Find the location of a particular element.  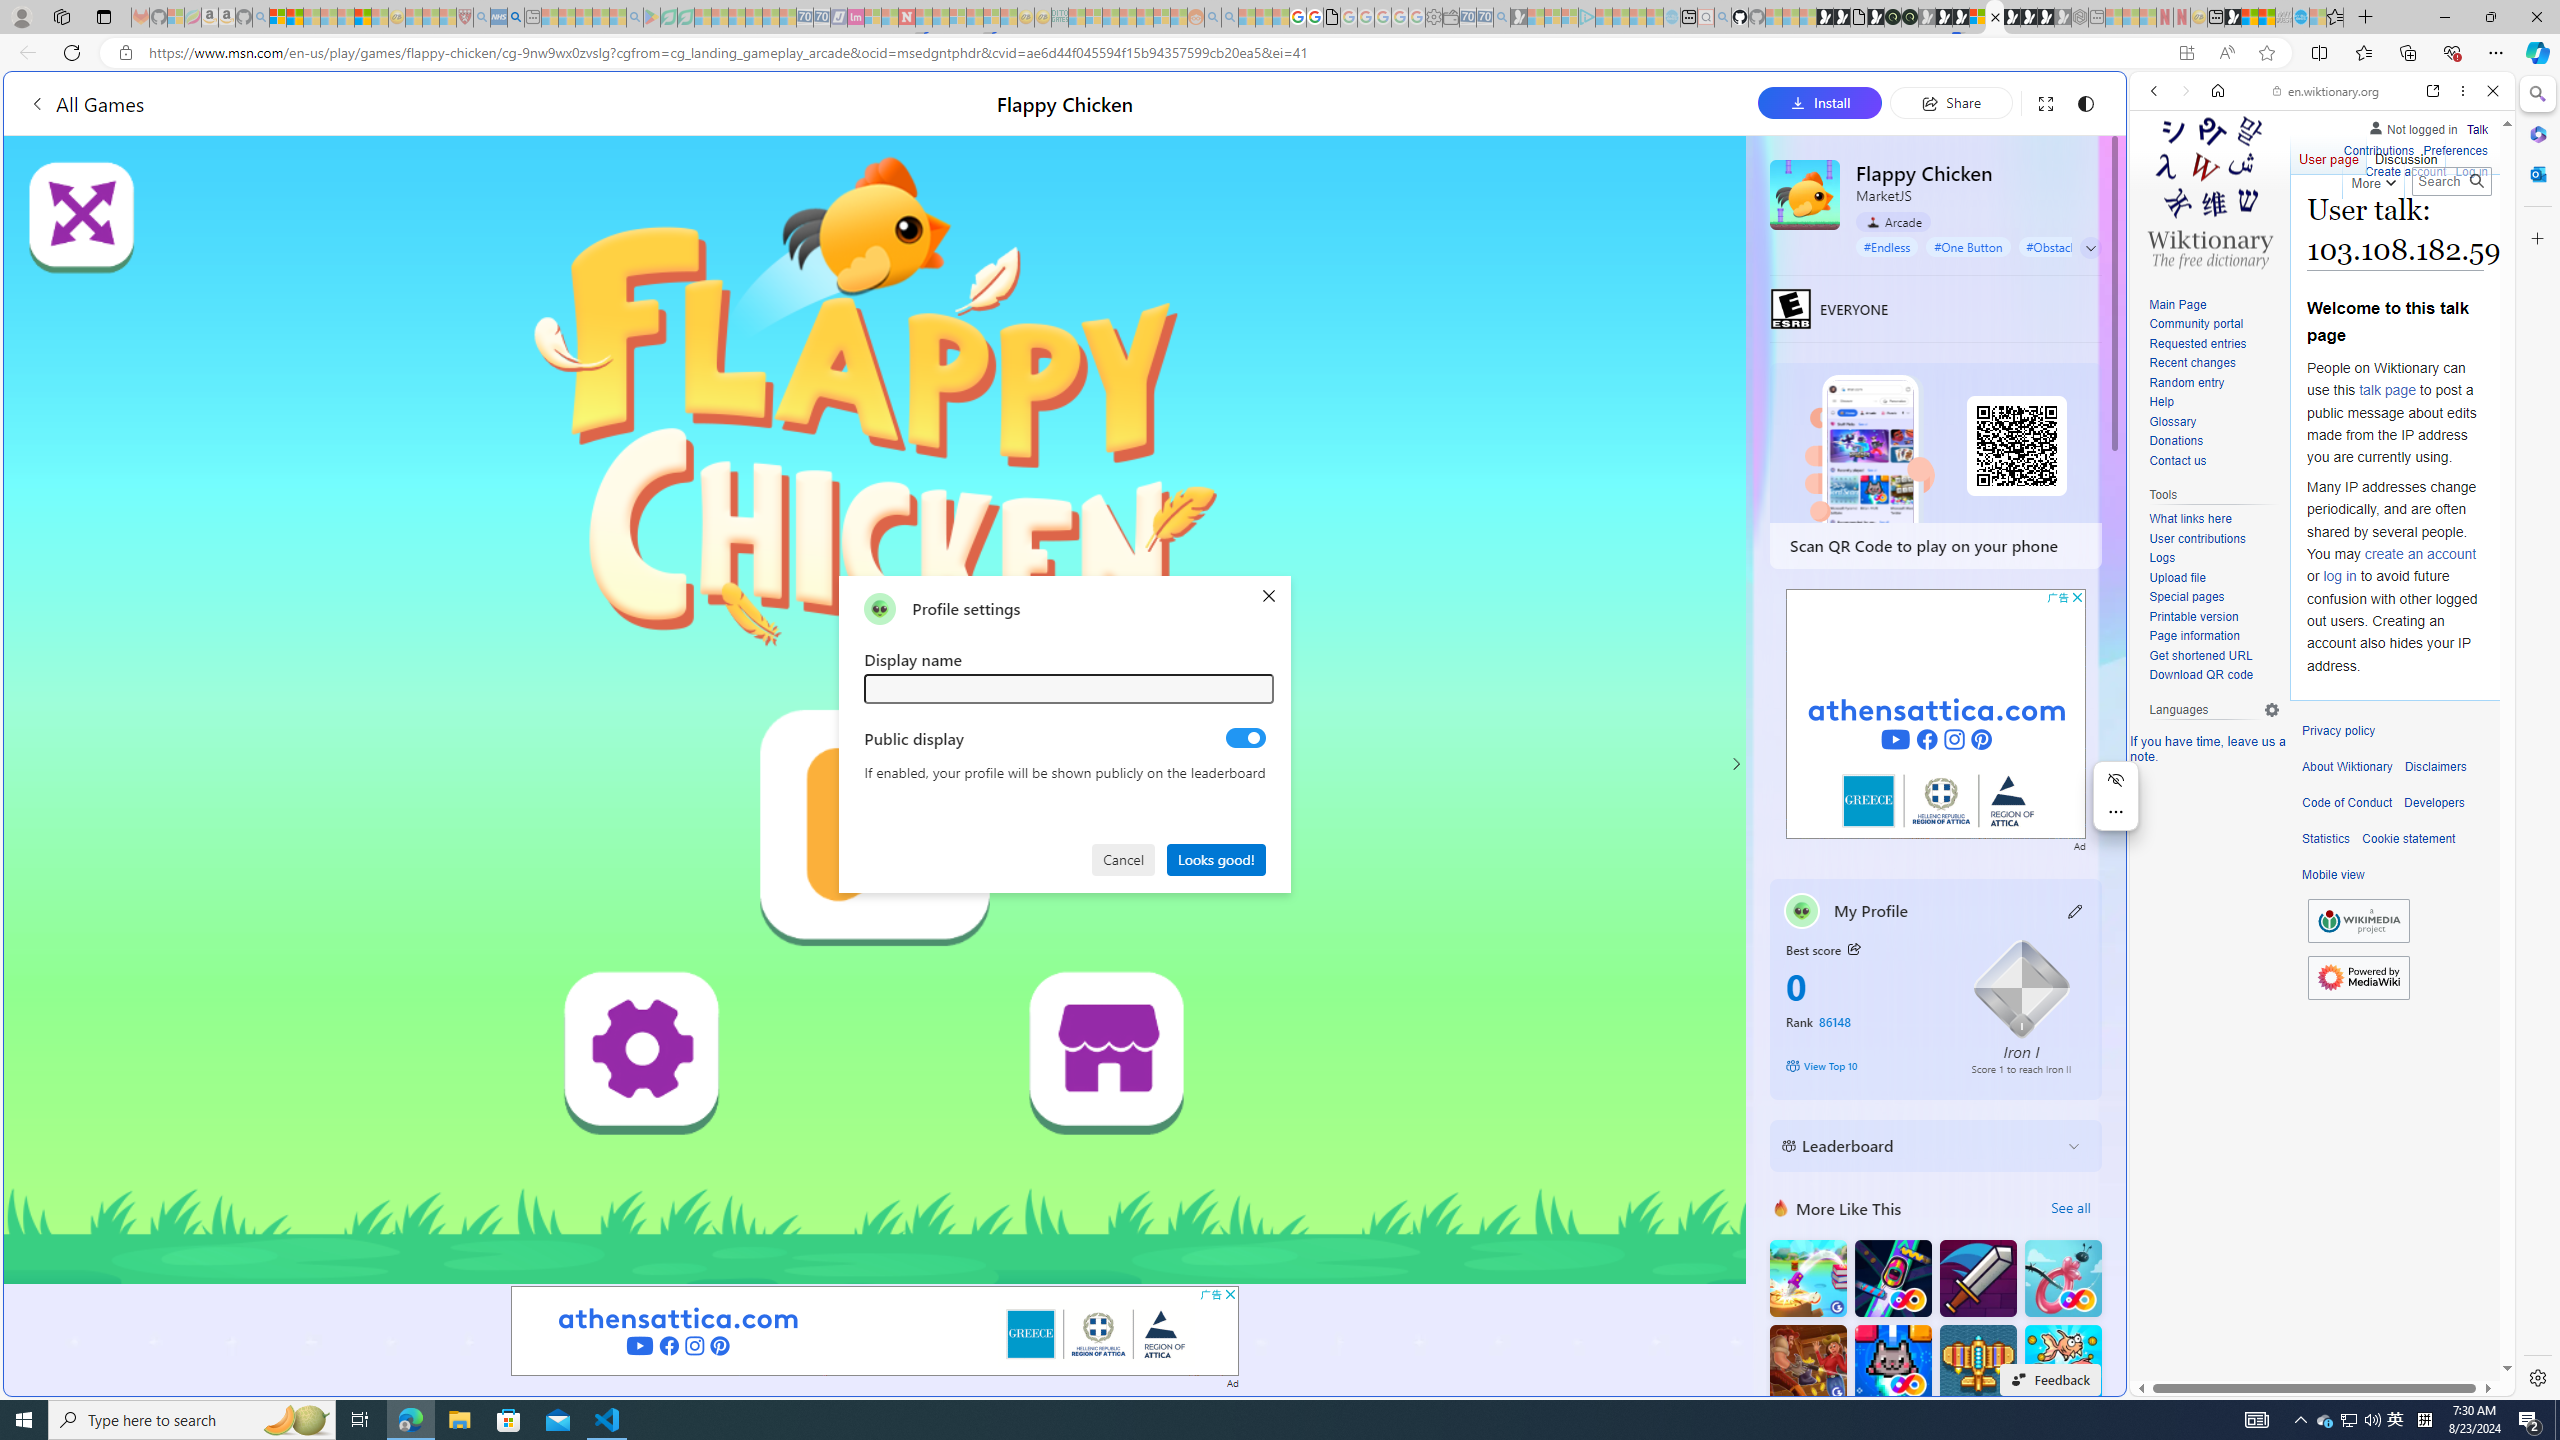

Frequently visited is located at coordinates (1698, 266).